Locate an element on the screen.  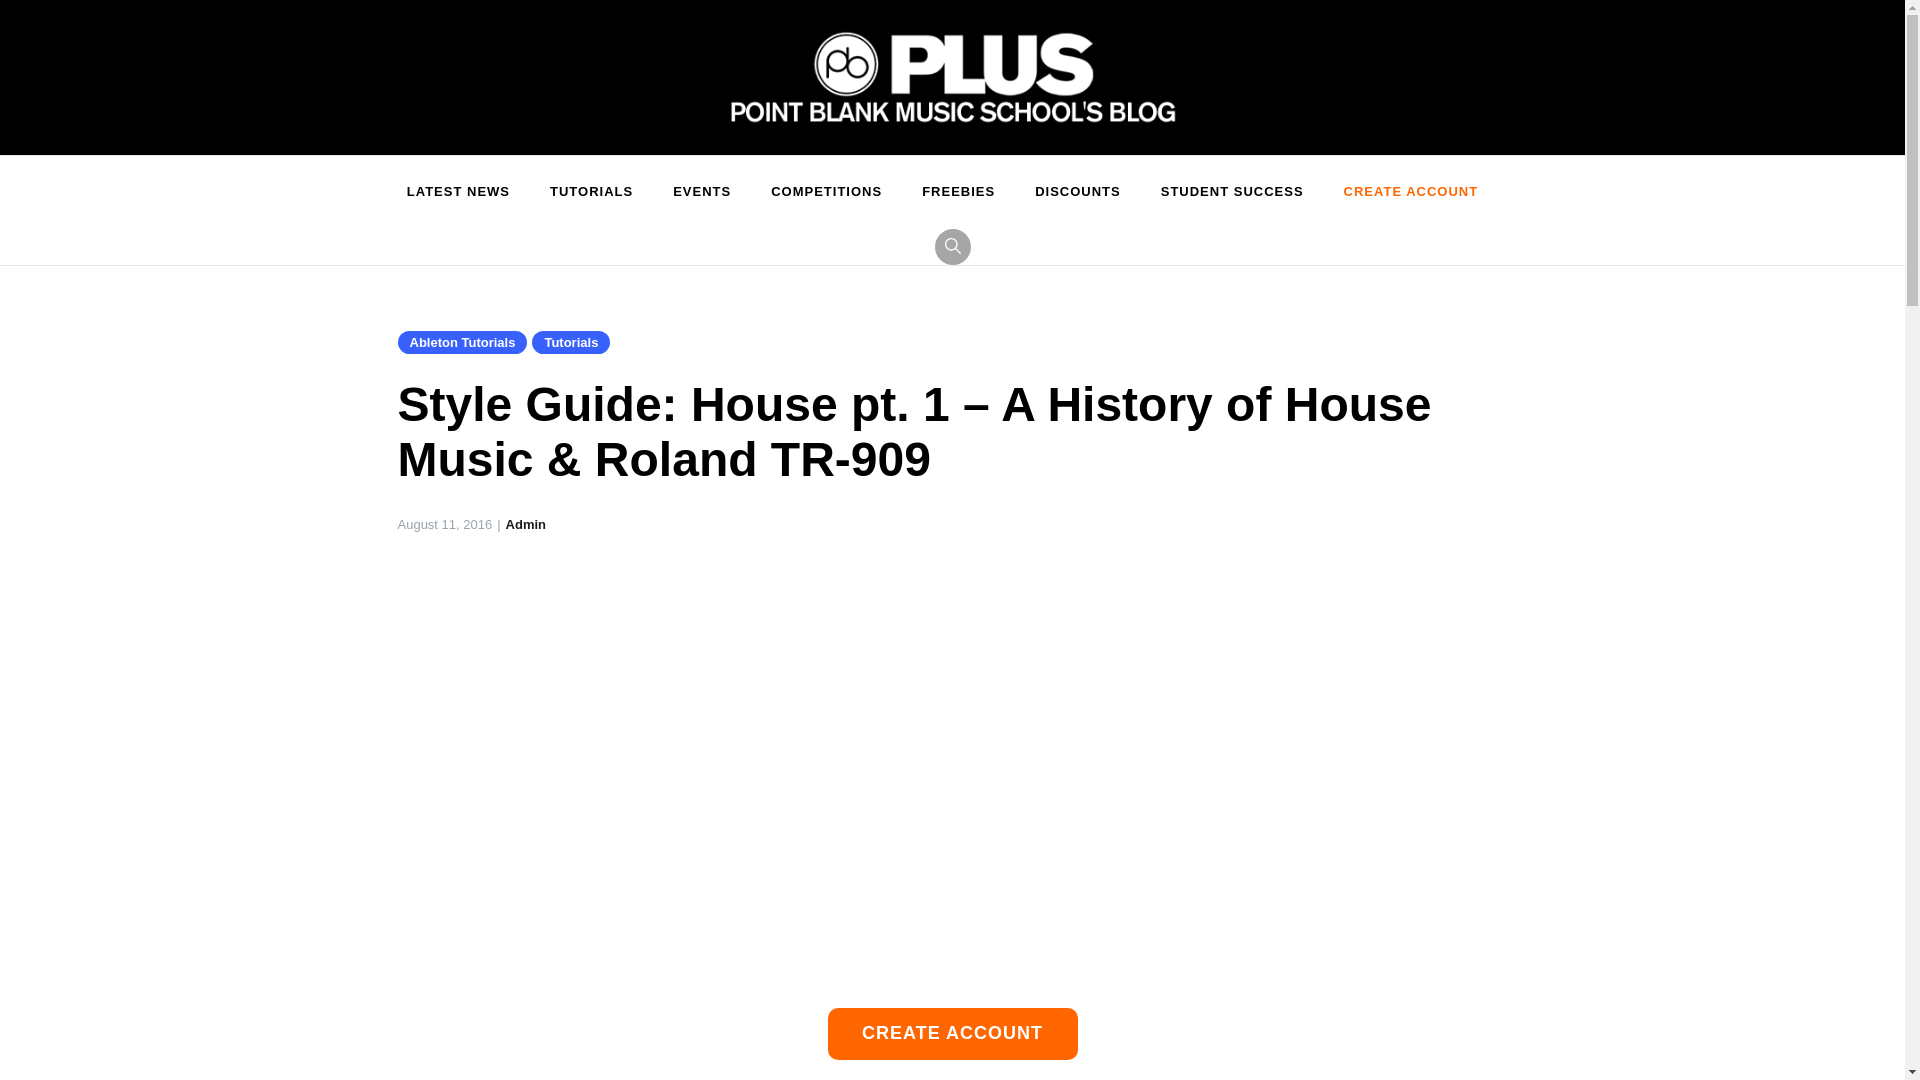
CREATE ACCOUNT is located at coordinates (1412, 192).